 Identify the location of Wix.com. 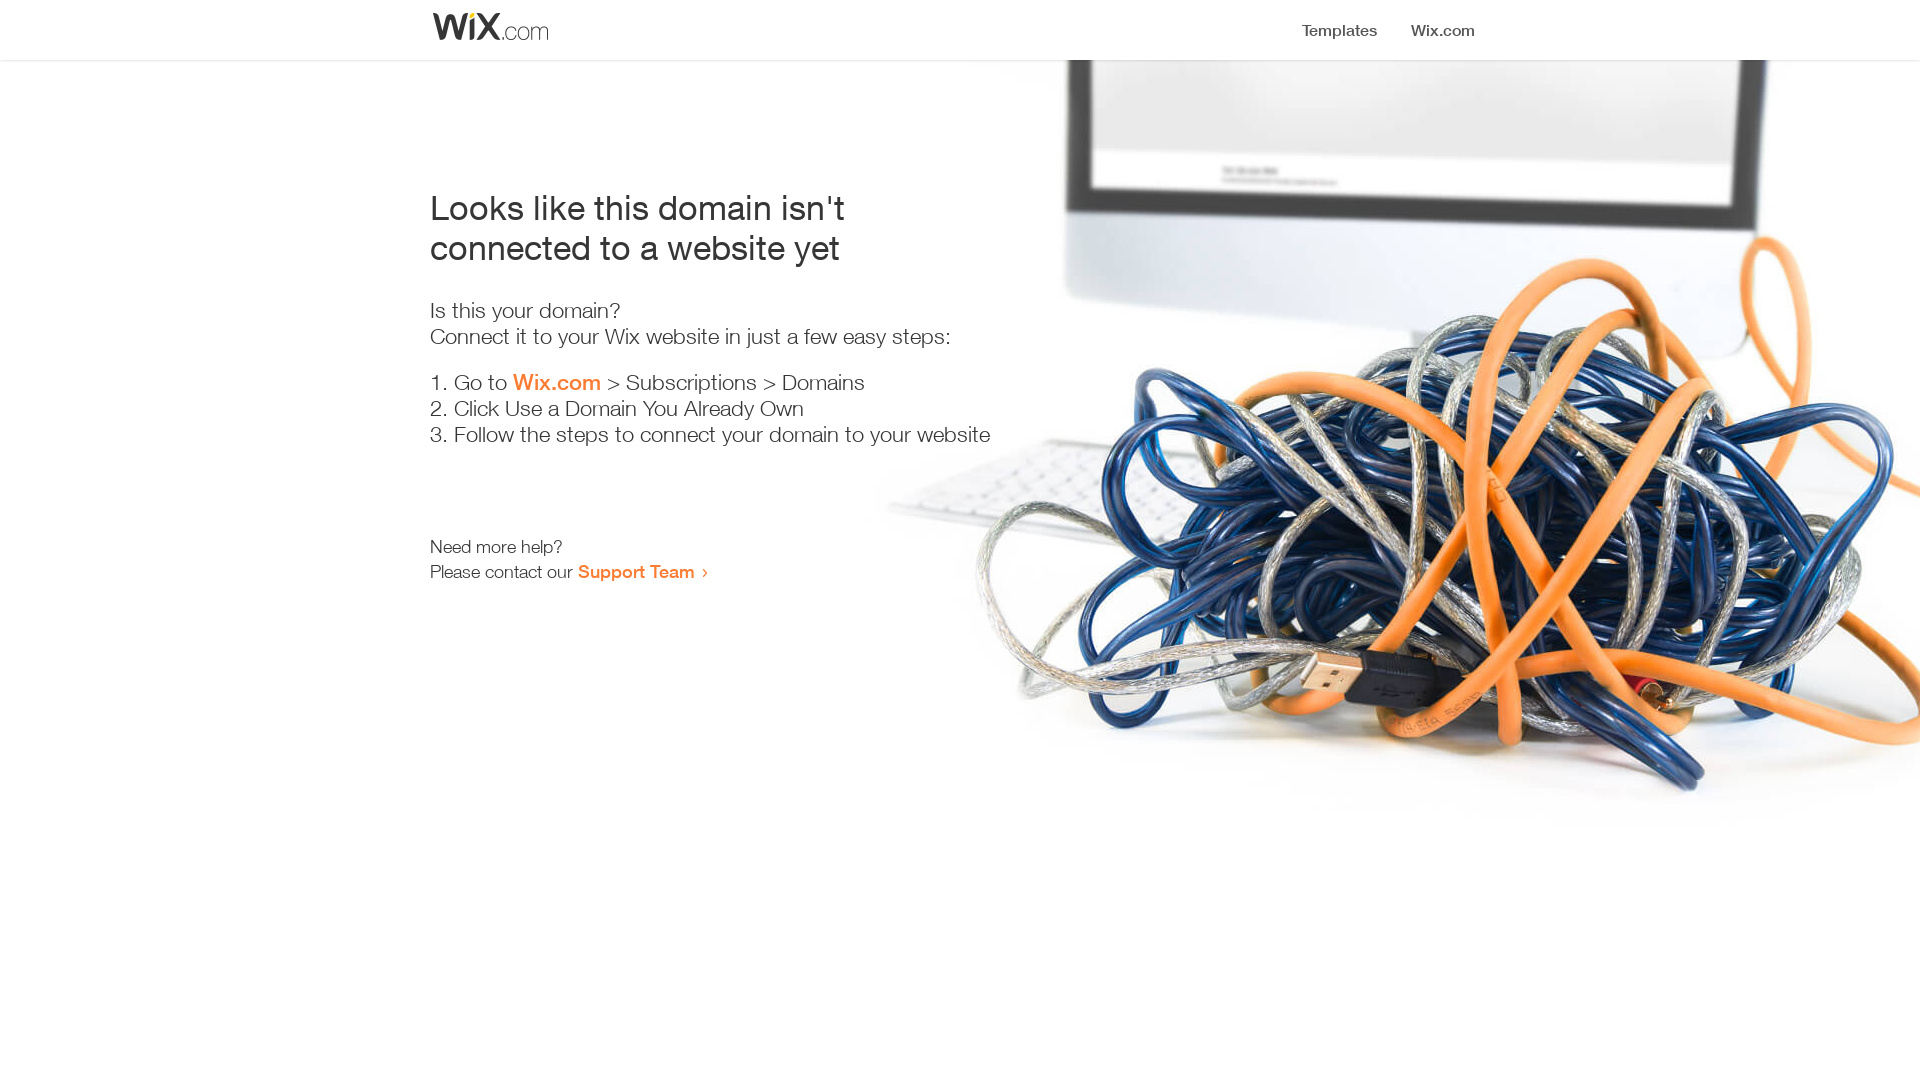
(557, 382).